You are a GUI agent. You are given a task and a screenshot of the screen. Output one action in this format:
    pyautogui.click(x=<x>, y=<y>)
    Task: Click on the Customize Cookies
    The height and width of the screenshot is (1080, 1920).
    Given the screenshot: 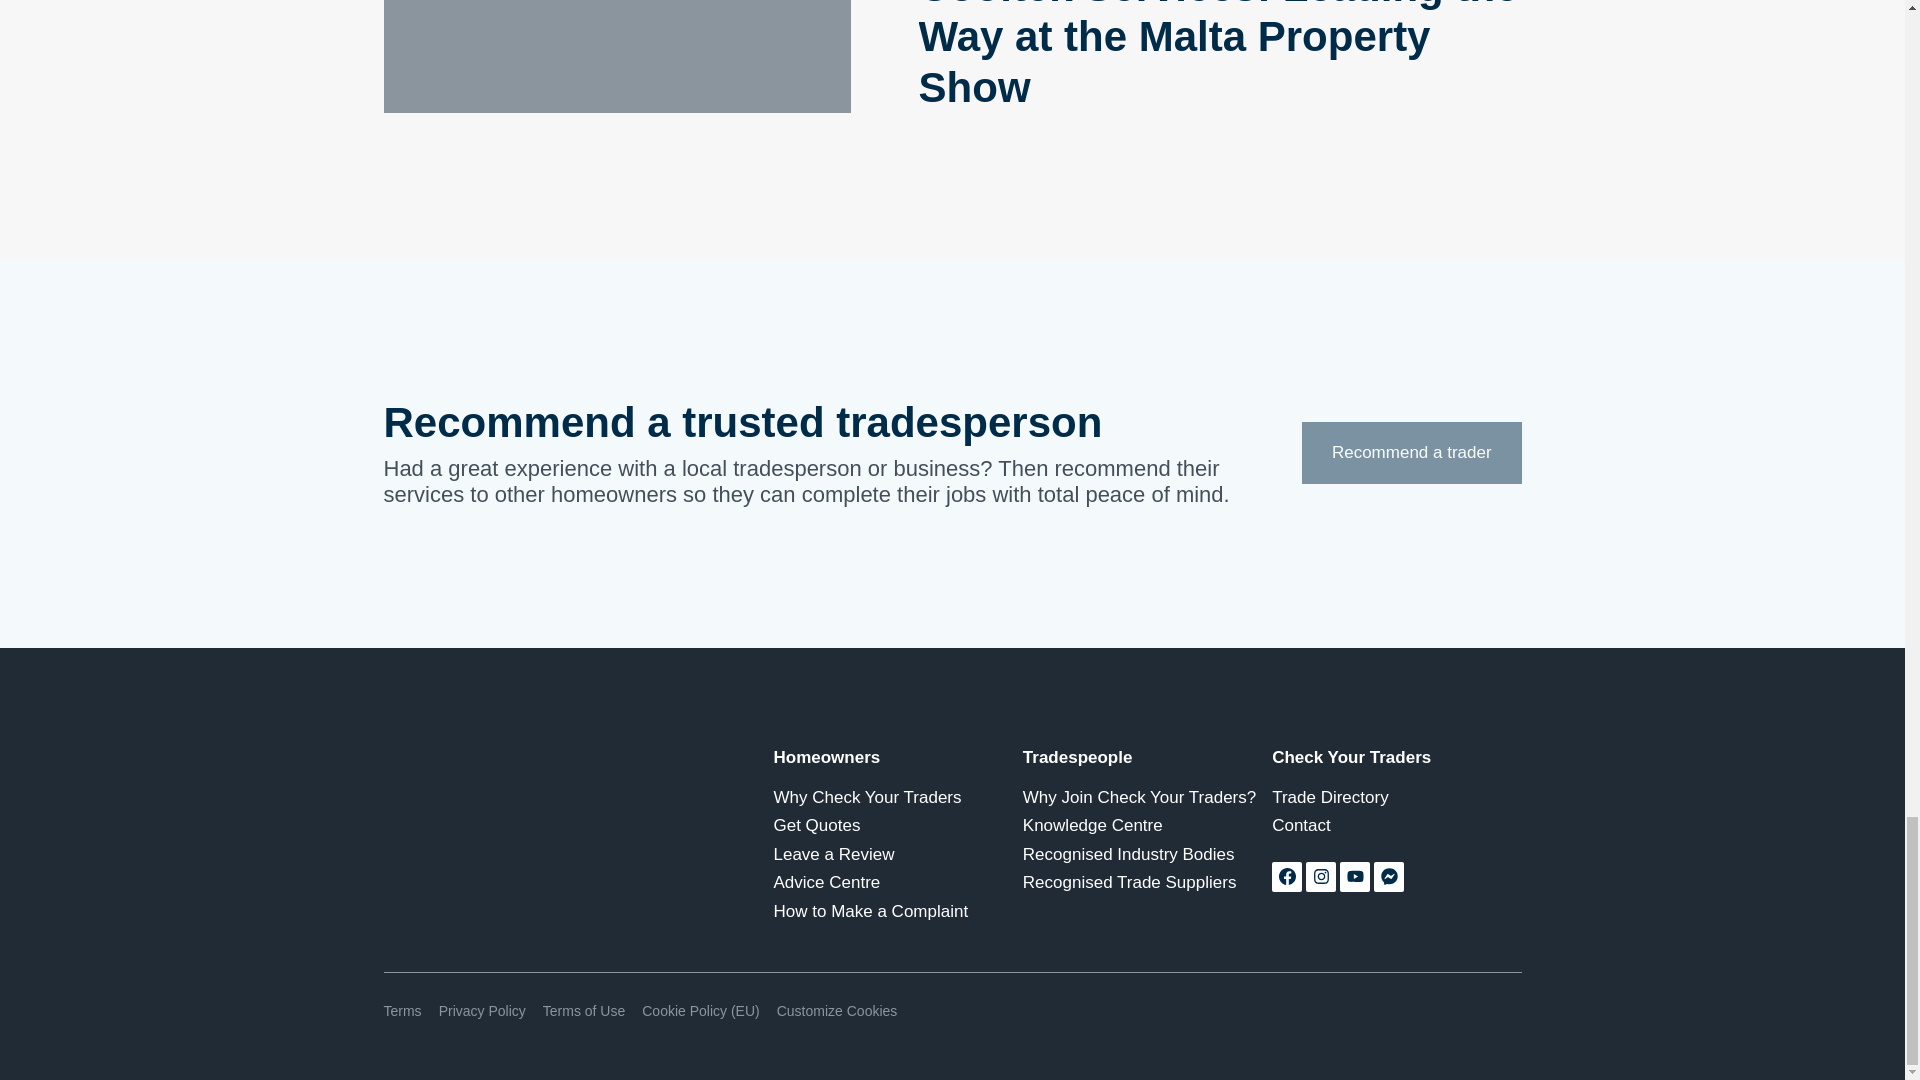 What is the action you would take?
    pyautogui.click(x=838, y=1011)
    